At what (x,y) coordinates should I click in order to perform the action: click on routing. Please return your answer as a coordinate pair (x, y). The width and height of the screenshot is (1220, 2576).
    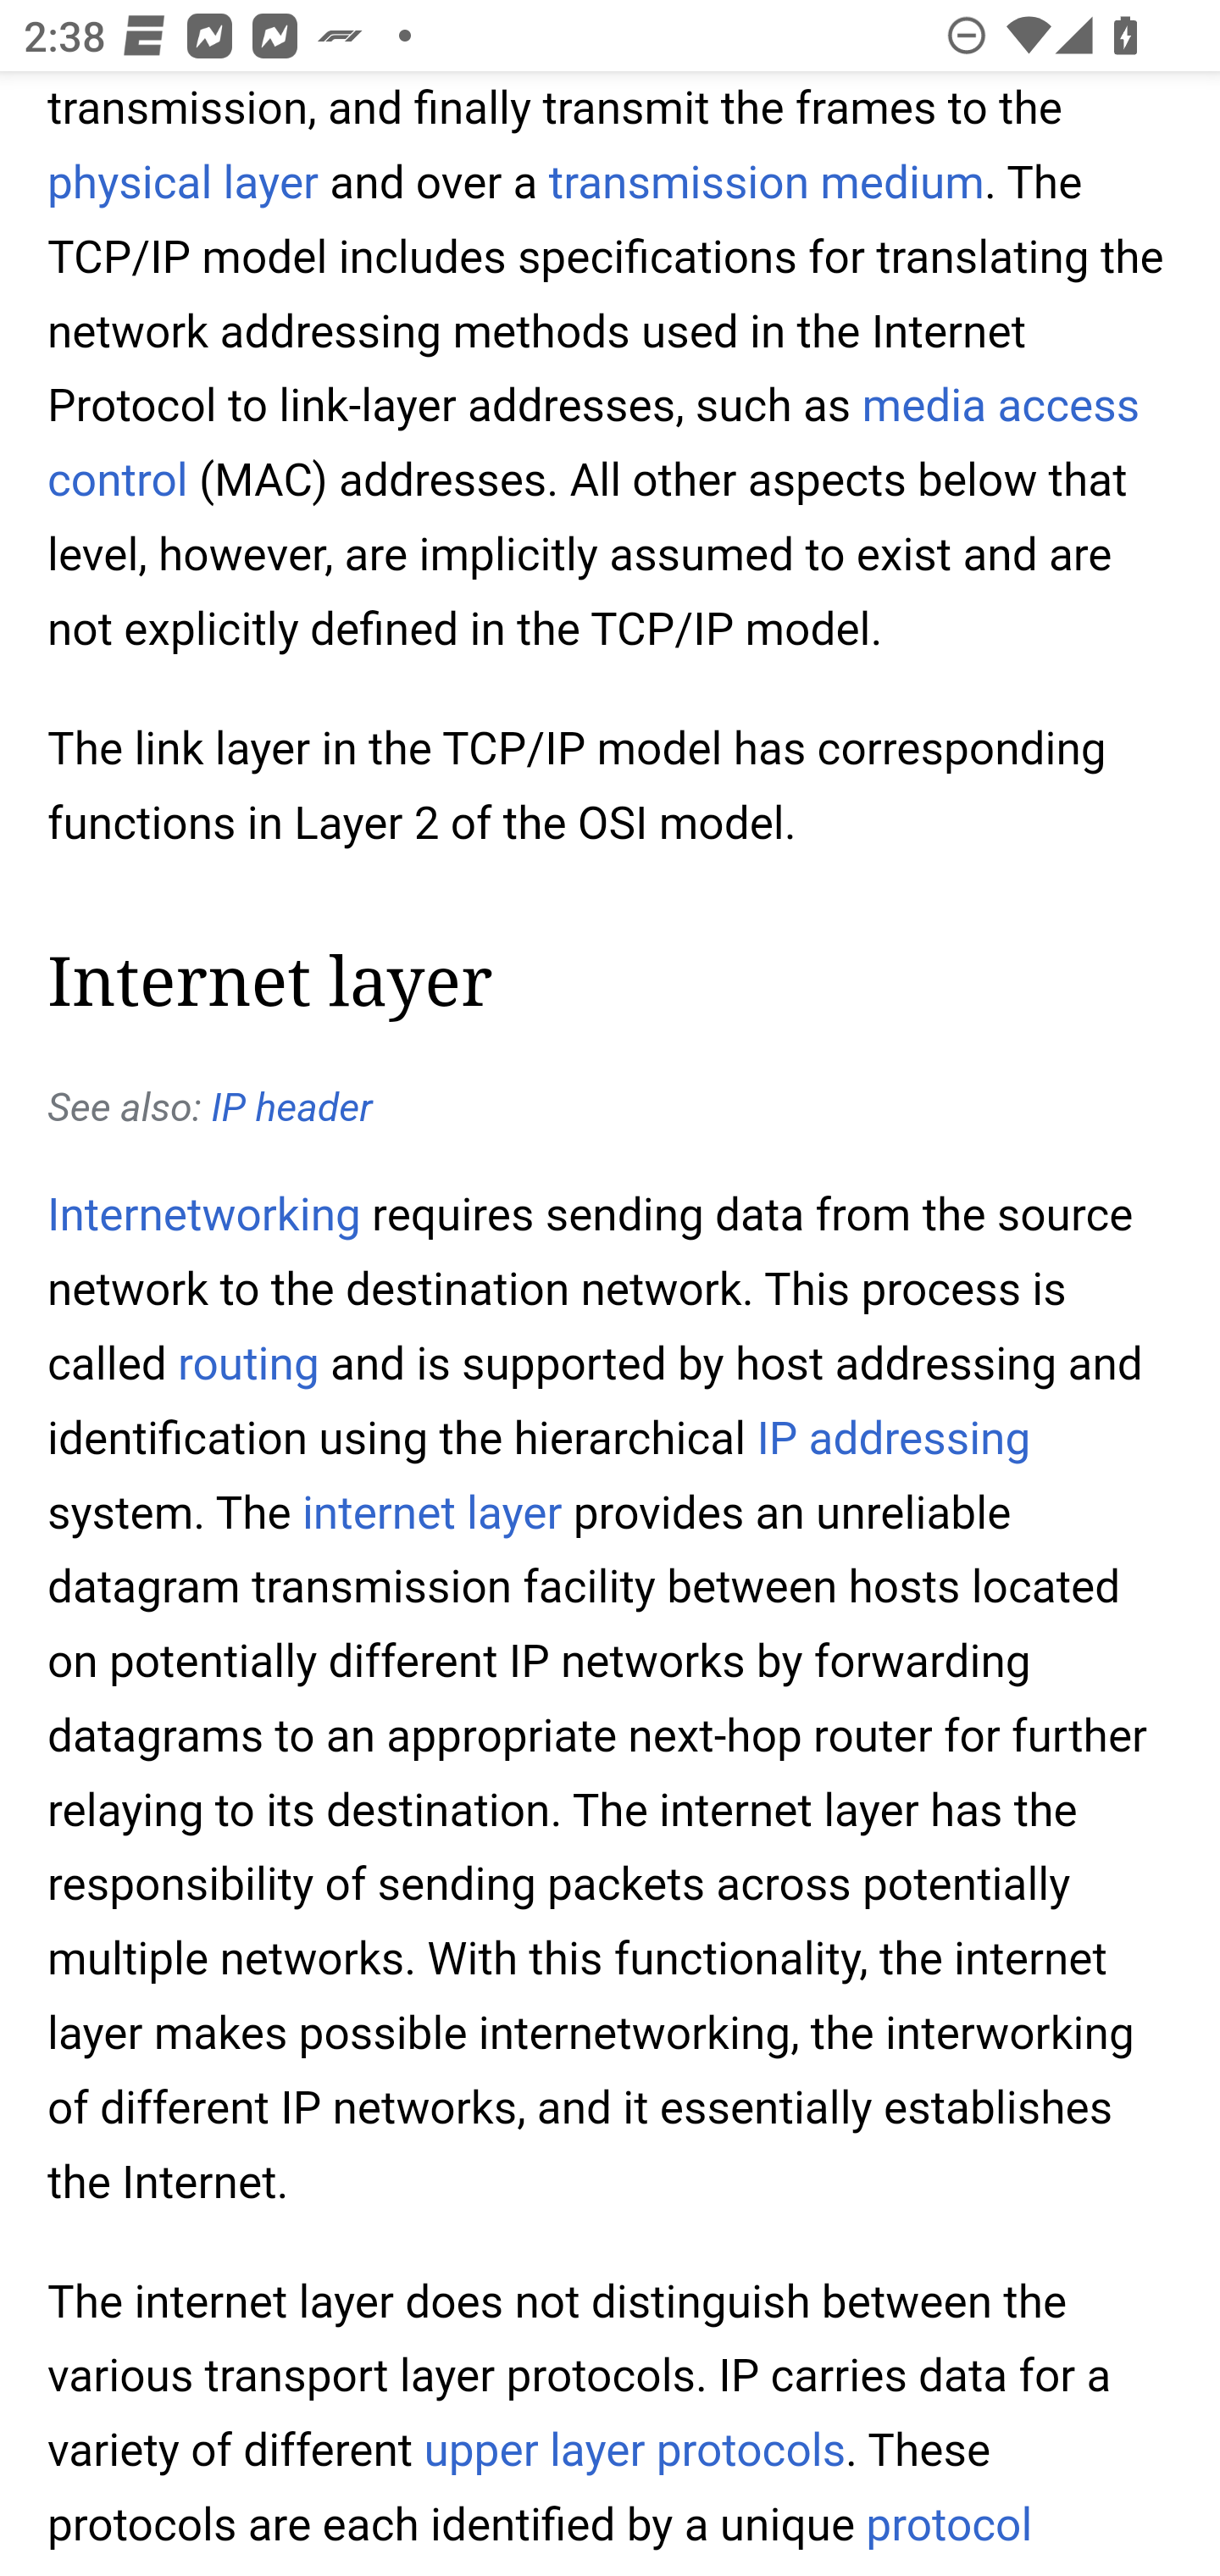
    Looking at the image, I should click on (249, 1364).